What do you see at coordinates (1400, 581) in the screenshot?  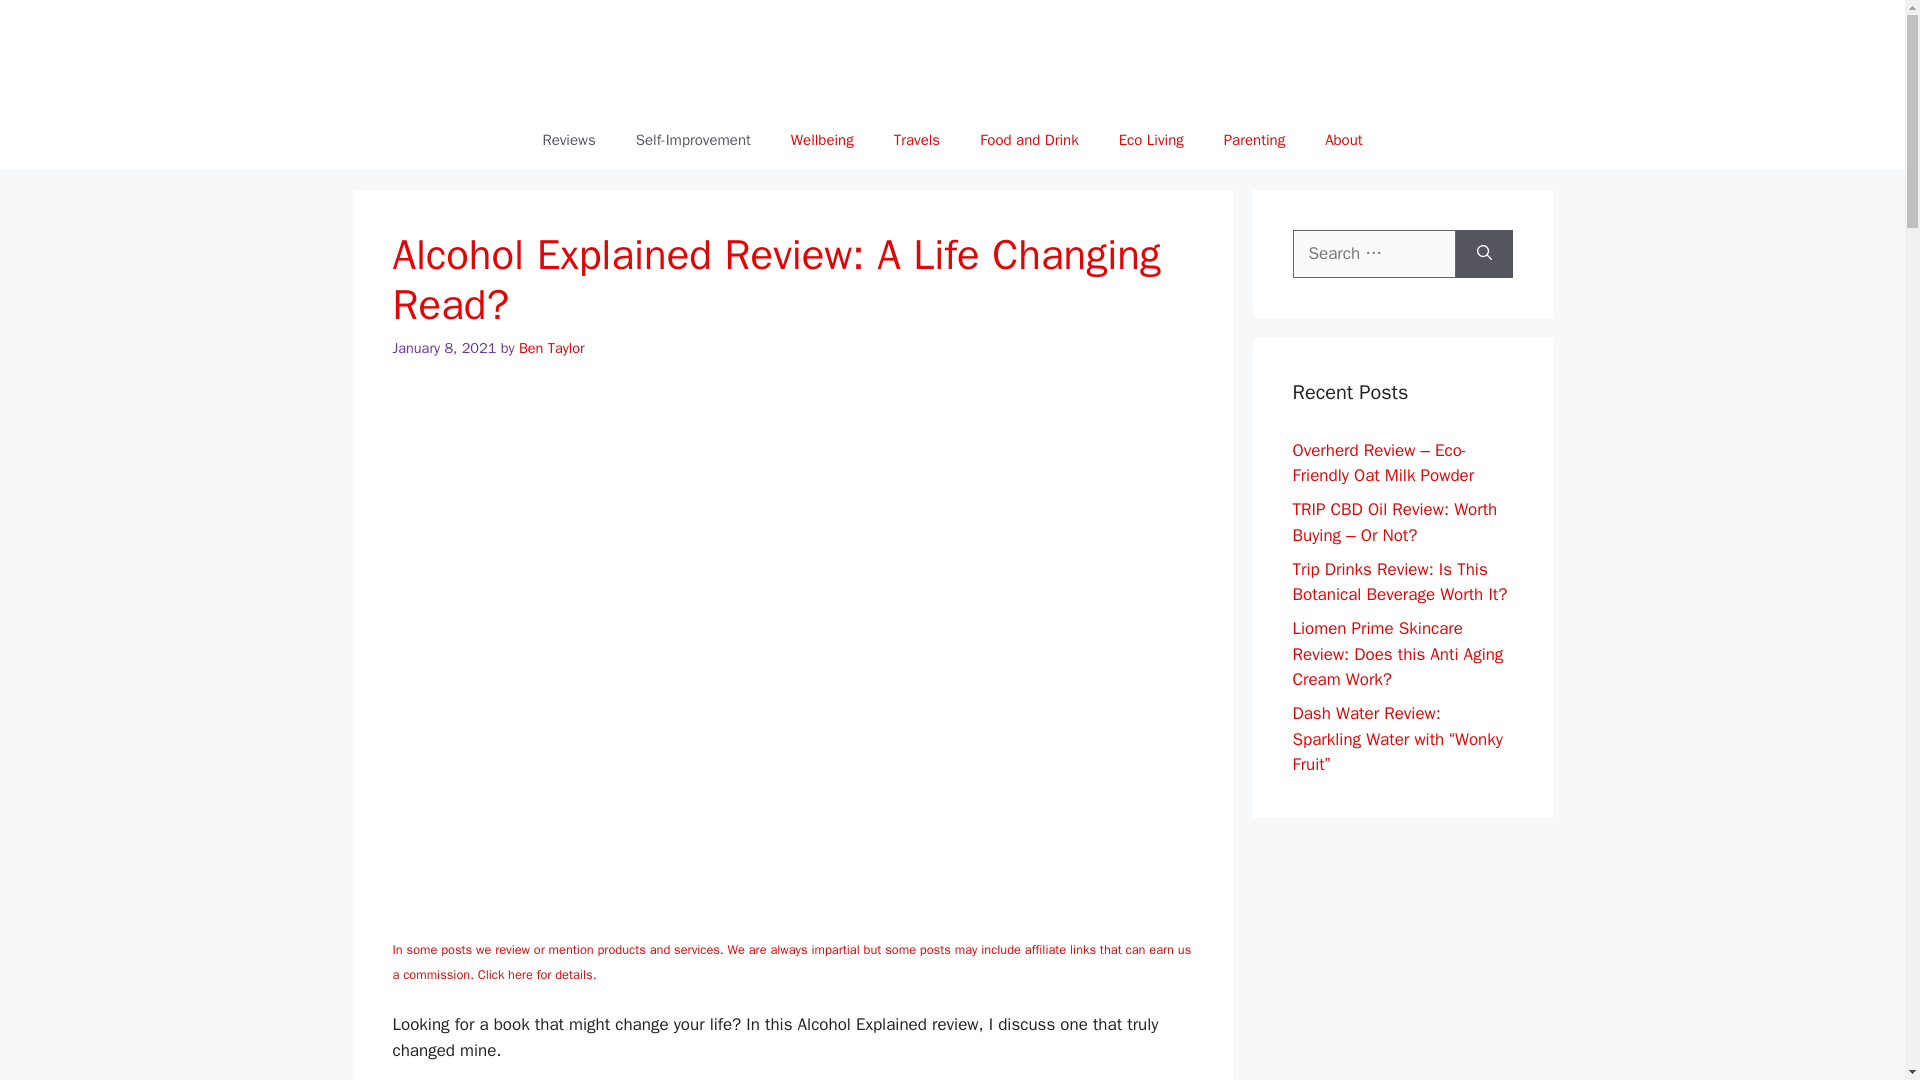 I see `Trip Drinks Review: Is This Botanical Beverage Worth It?` at bounding box center [1400, 581].